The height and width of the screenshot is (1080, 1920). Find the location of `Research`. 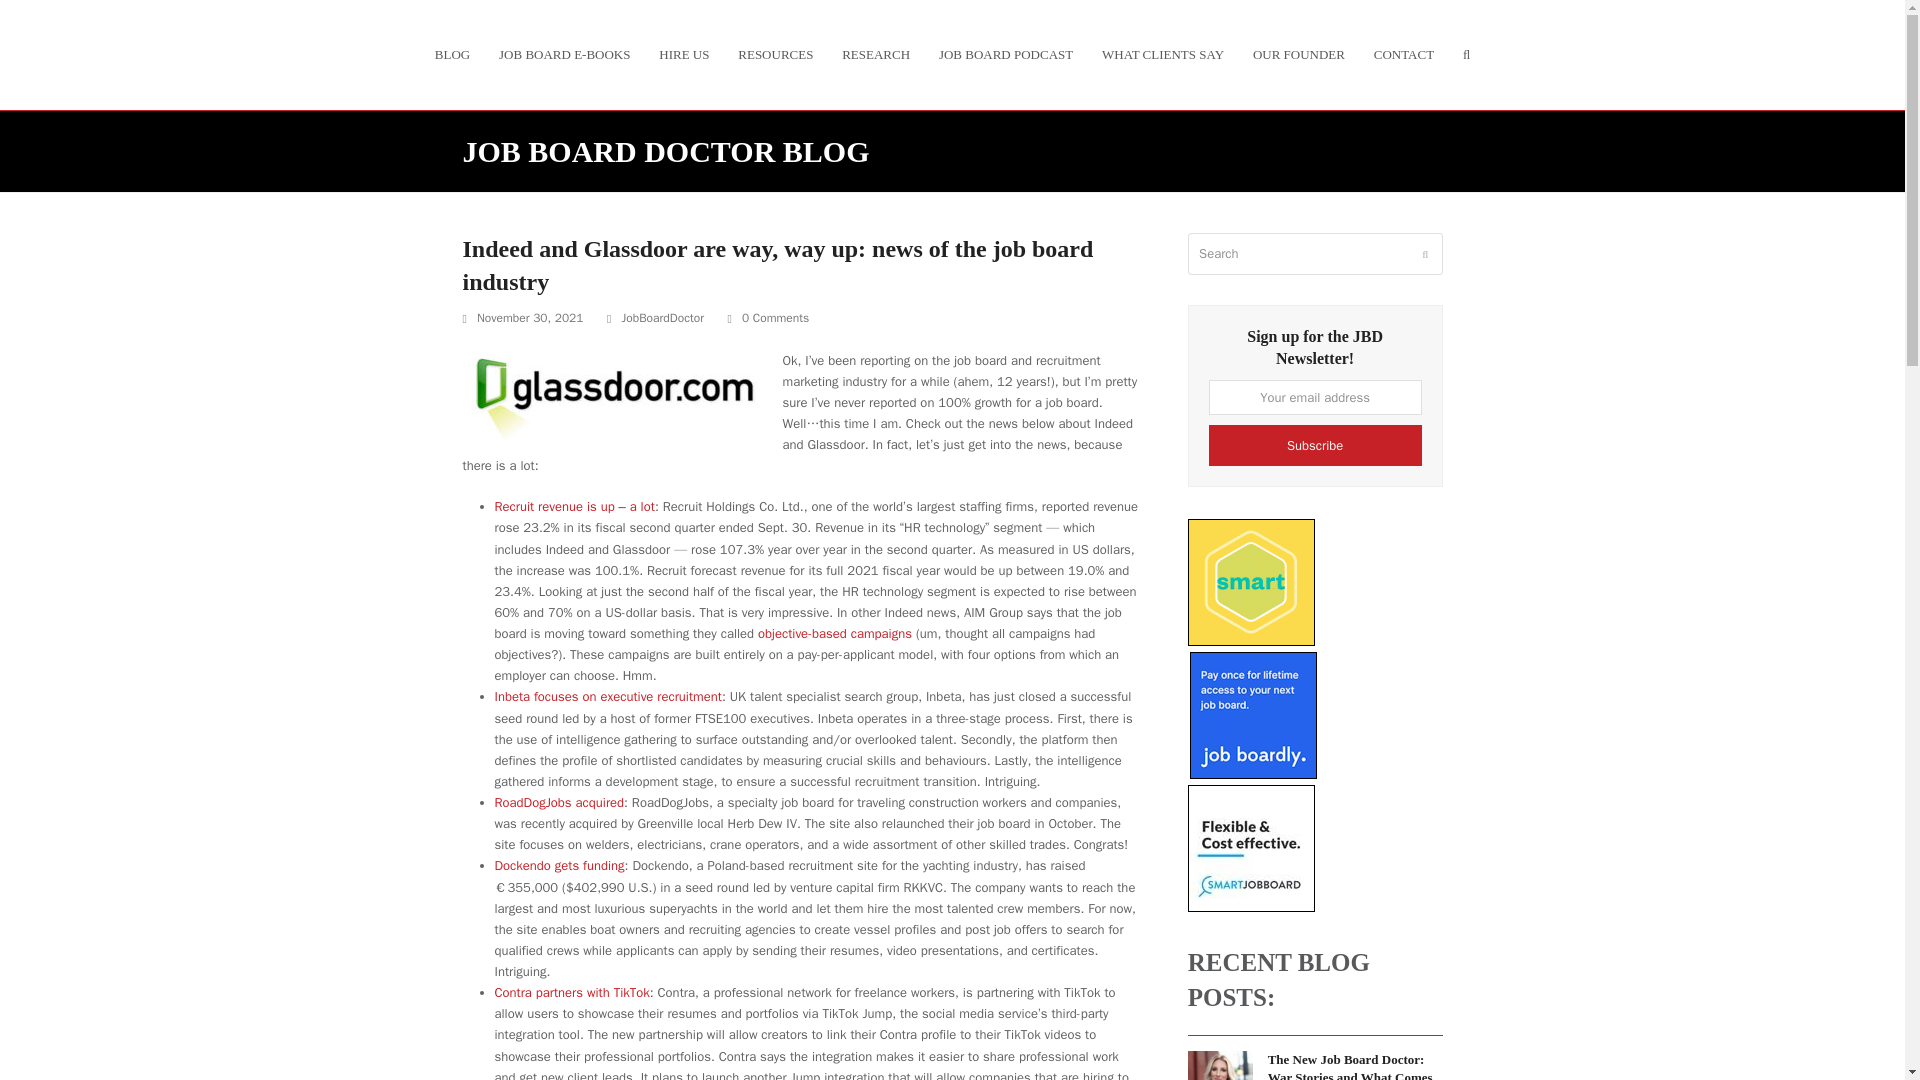

Research is located at coordinates (876, 54).